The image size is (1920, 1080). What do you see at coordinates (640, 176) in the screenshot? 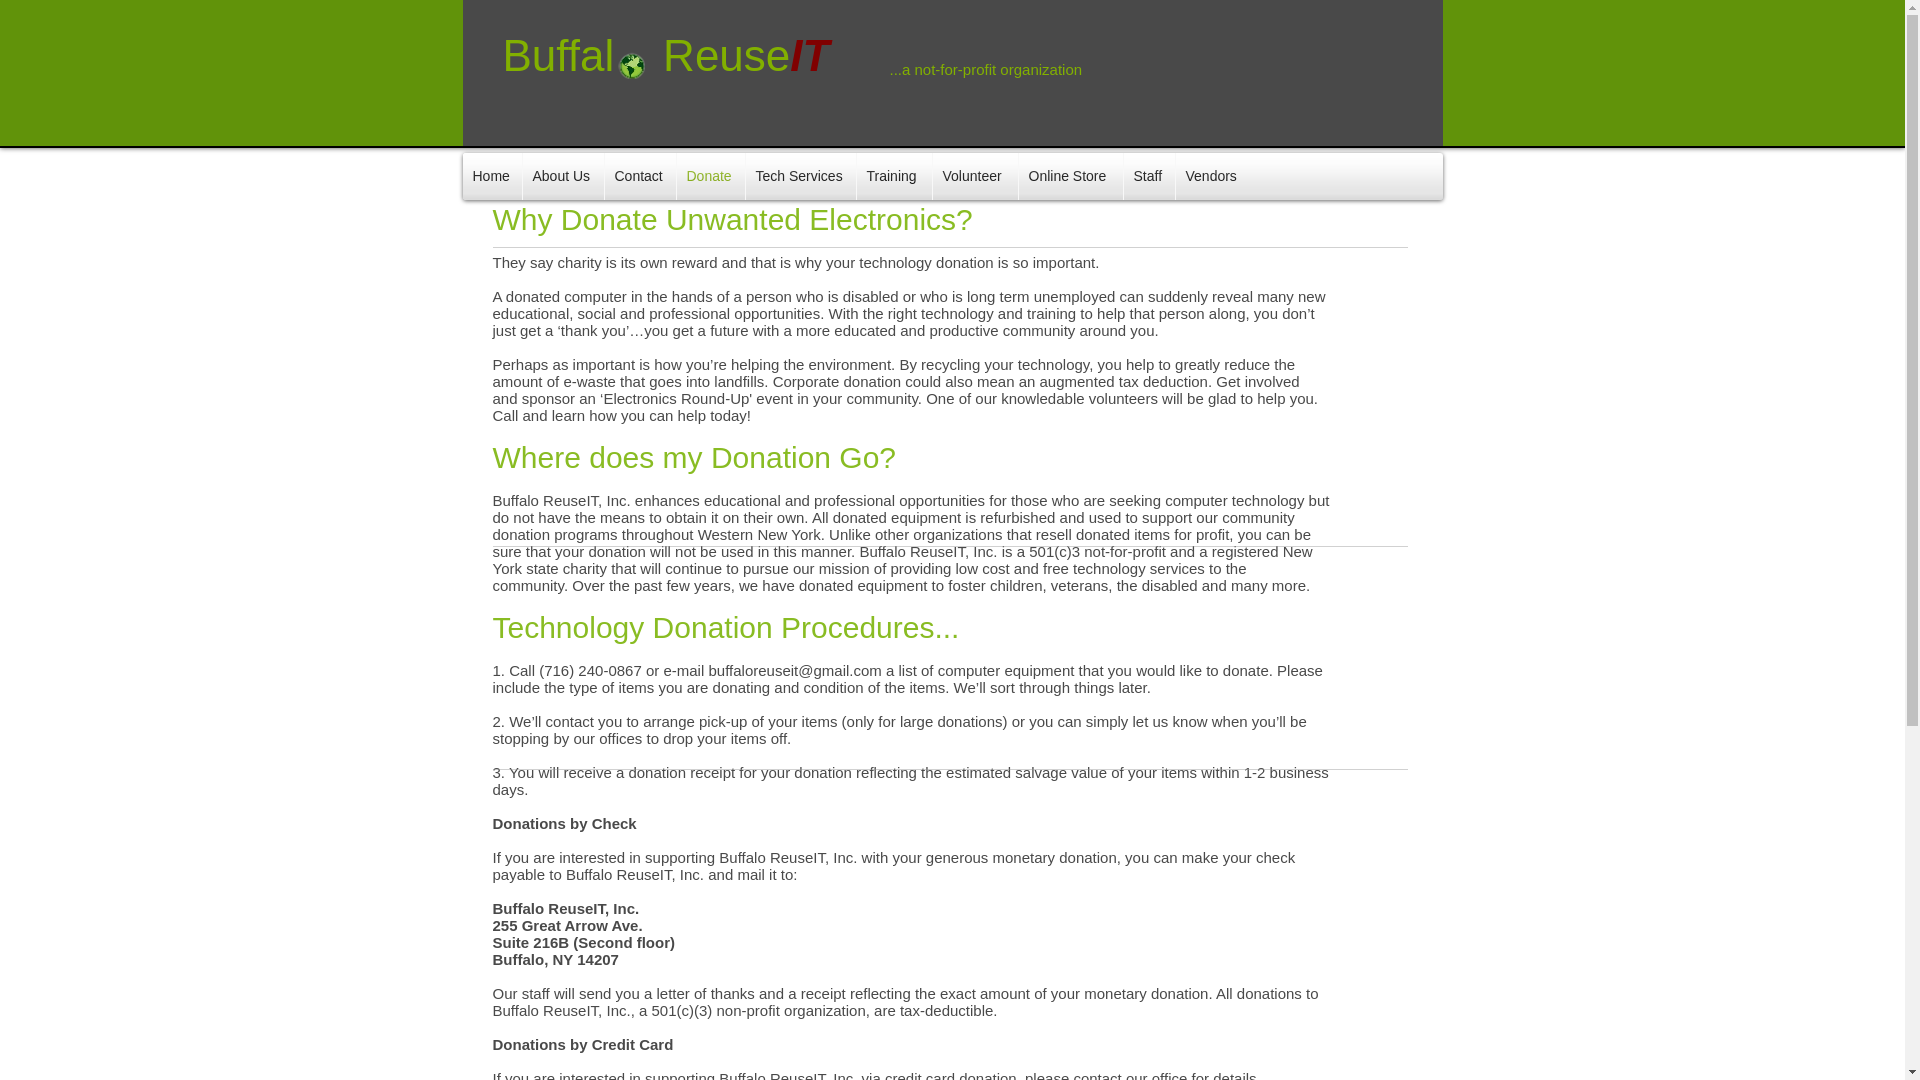
I see `Contact` at bounding box center [640, 176].